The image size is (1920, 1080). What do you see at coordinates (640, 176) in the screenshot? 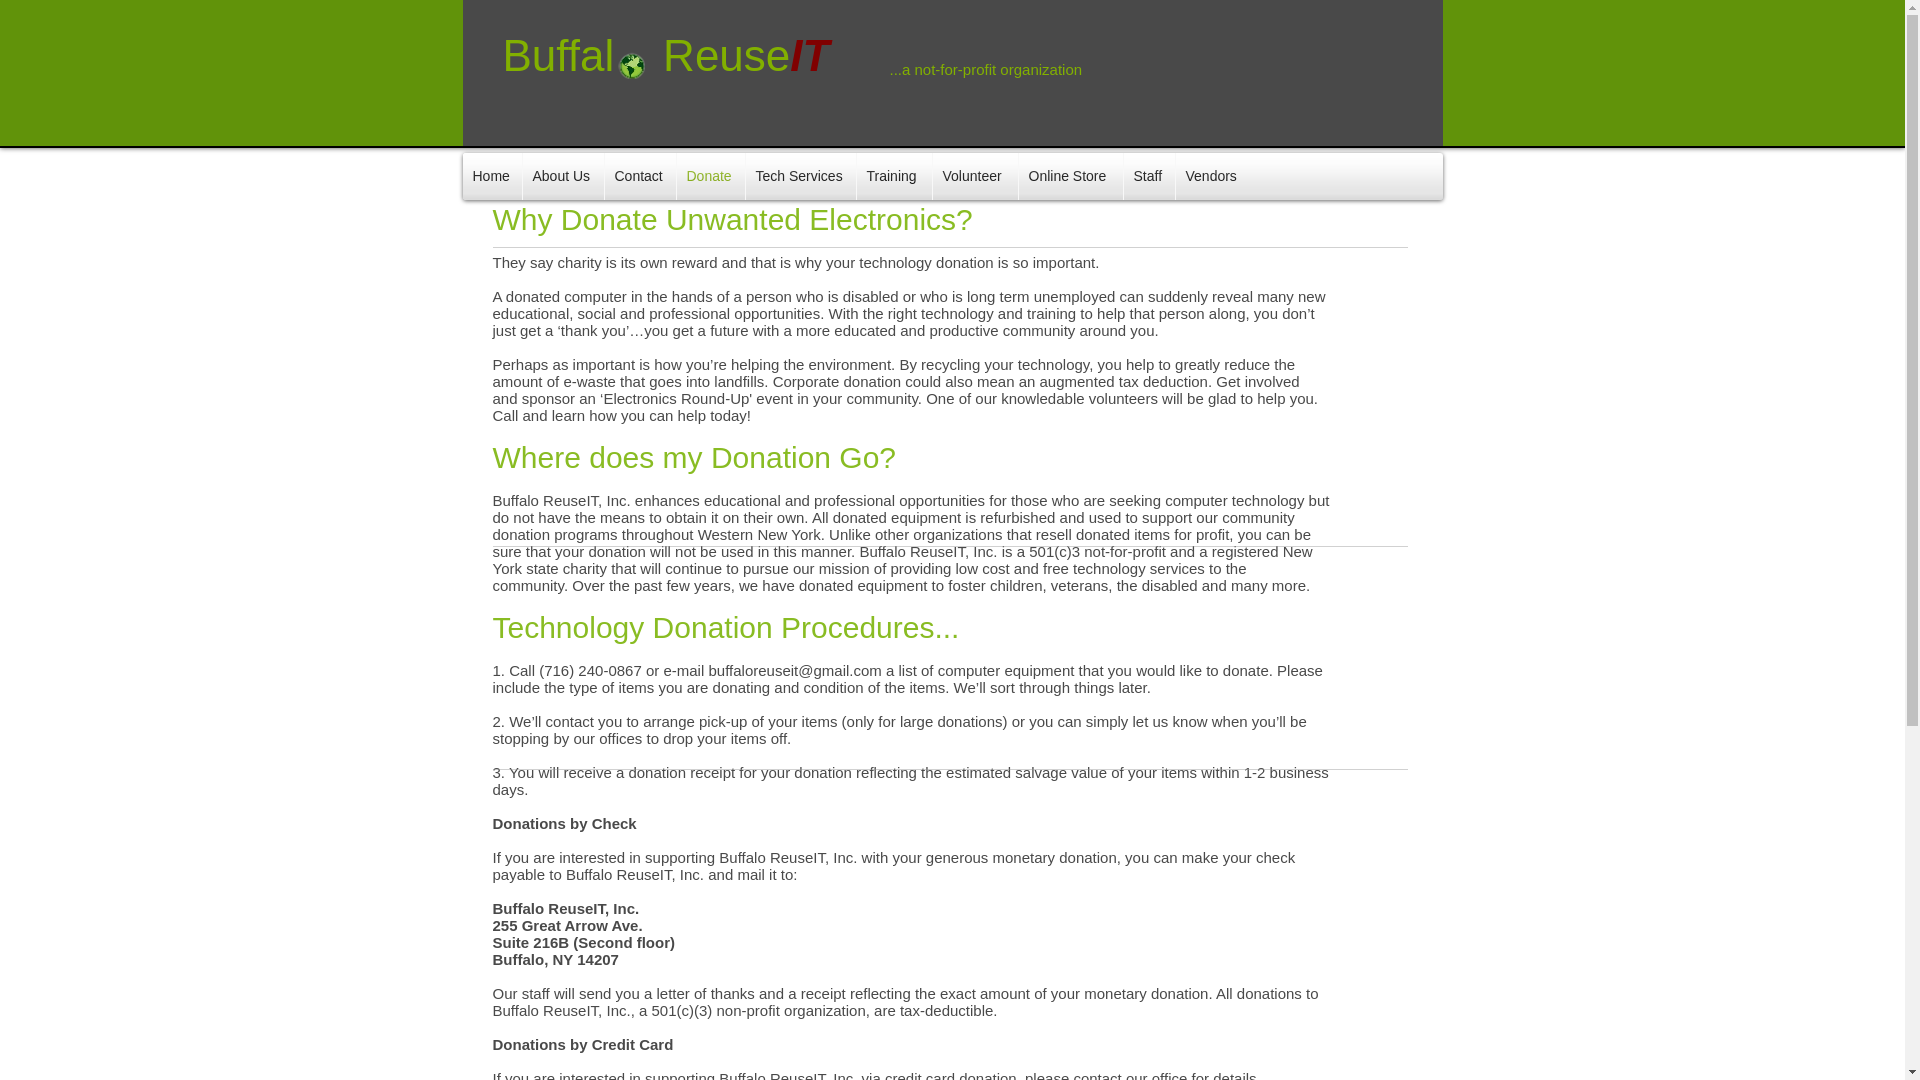
I see `Contact` at bounding box center [640, 176].